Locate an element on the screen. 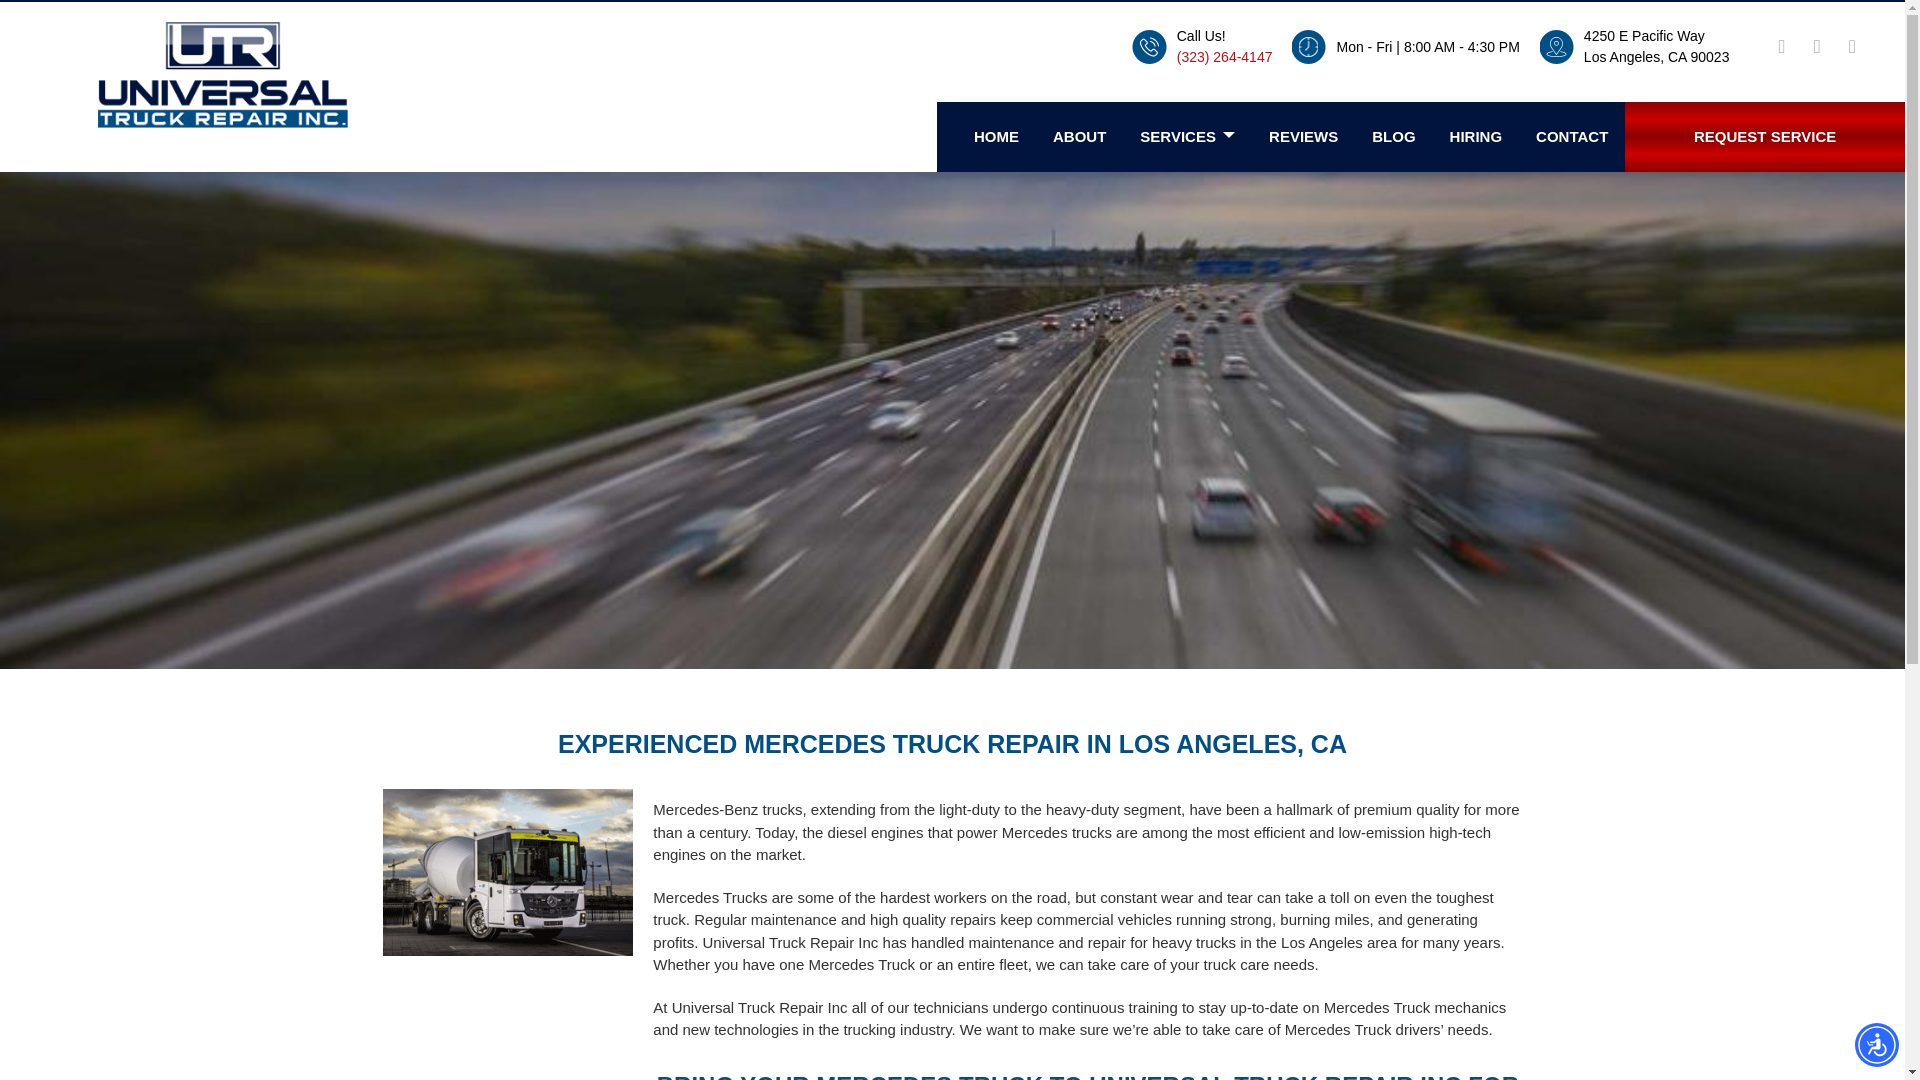 The image size is (1920, 1080). 4250 E Pacific Way is located at coordinates (1644, 36).